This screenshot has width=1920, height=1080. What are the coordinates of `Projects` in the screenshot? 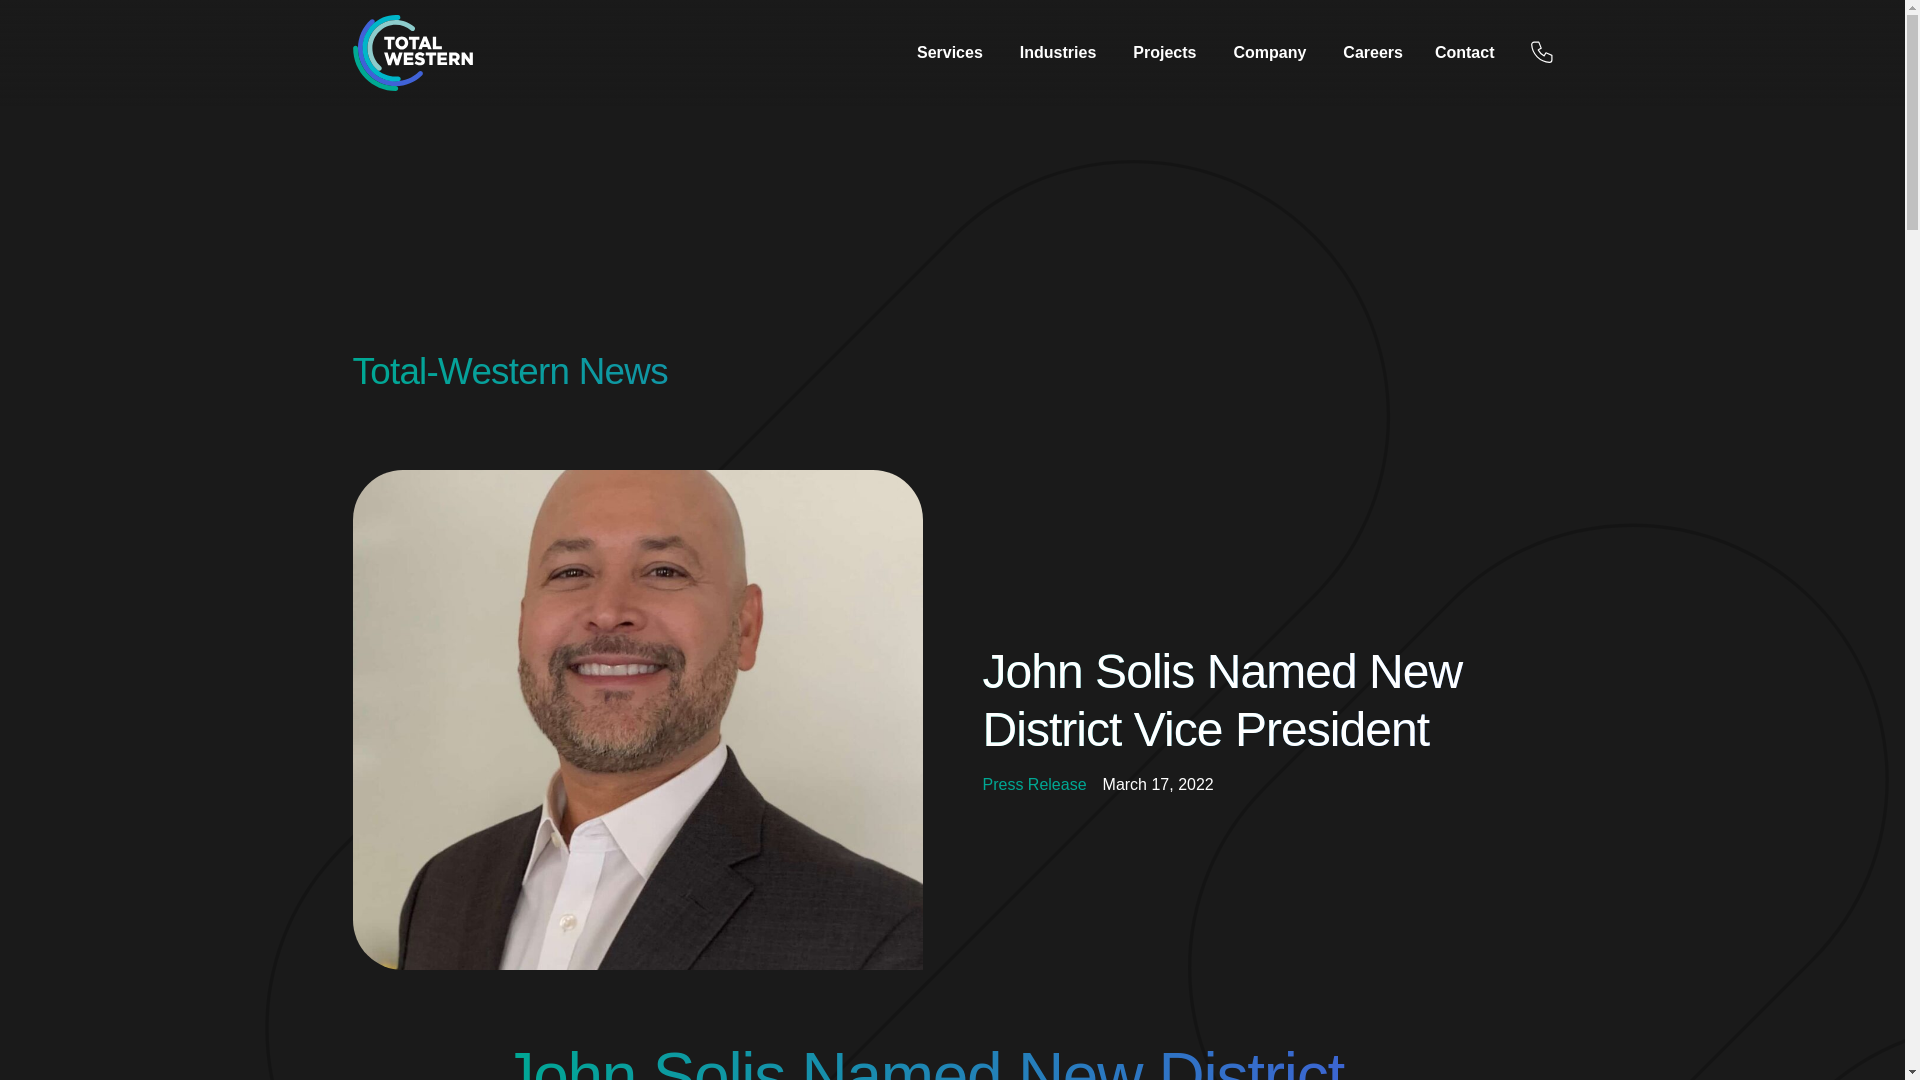 It's located at (1164, 52).